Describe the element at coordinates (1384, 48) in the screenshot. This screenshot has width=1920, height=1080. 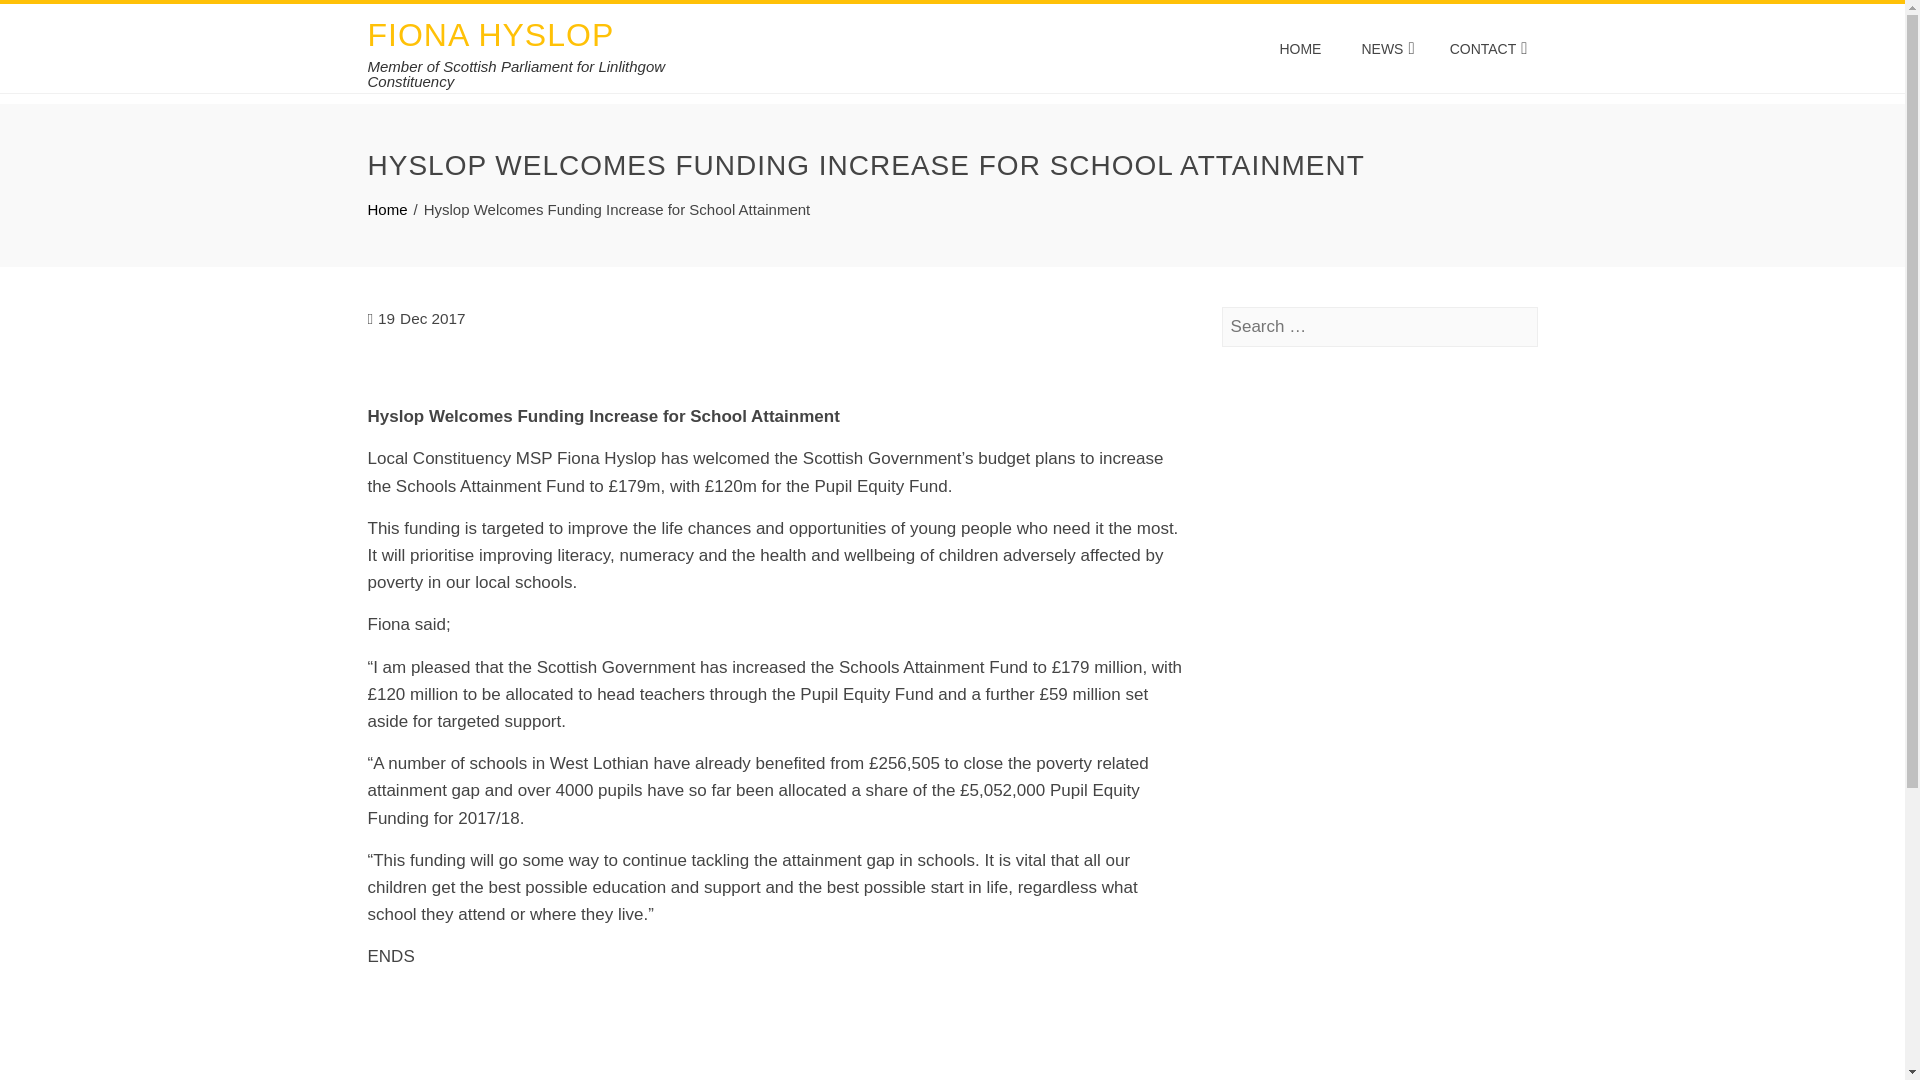
I see `NEWS` at that location.